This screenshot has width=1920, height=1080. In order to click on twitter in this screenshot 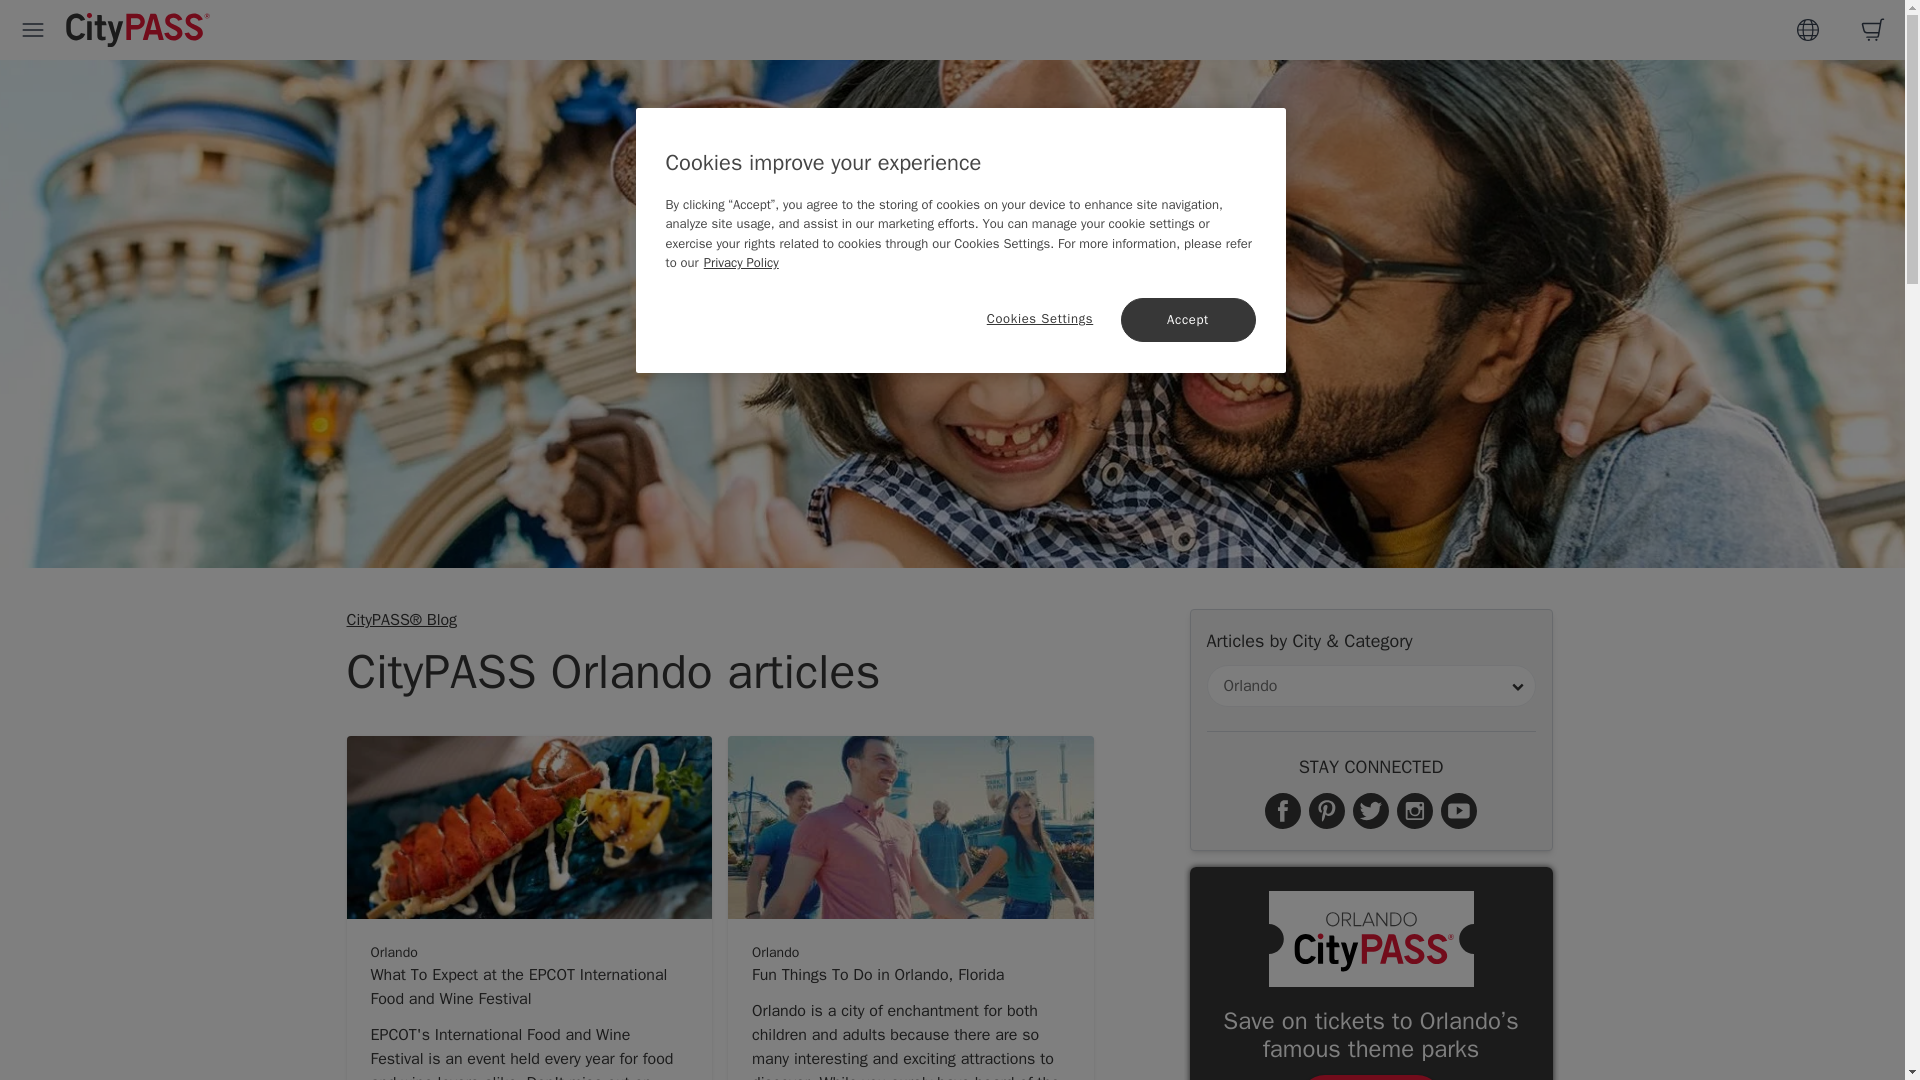, I will do `click(1371, 810)`.